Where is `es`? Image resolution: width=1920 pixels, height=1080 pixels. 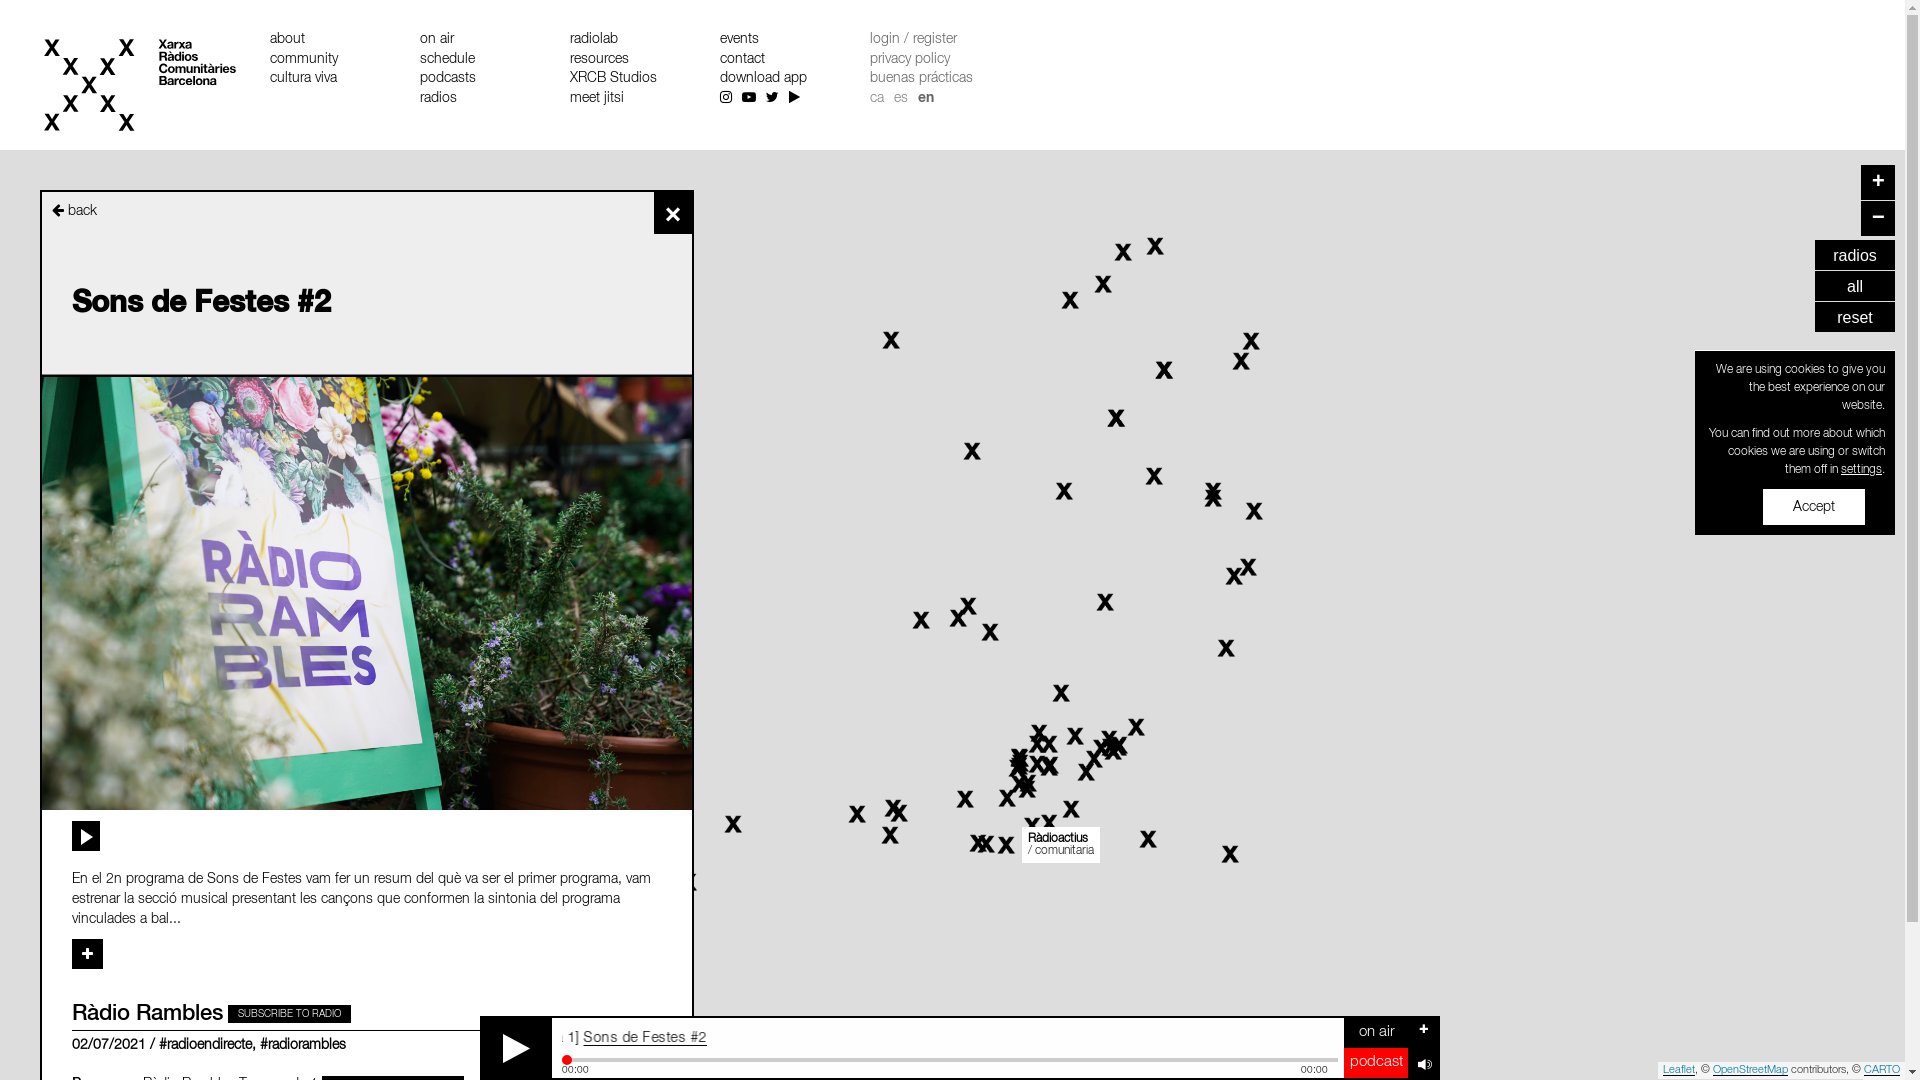
es is located at coordinates (901, 98).